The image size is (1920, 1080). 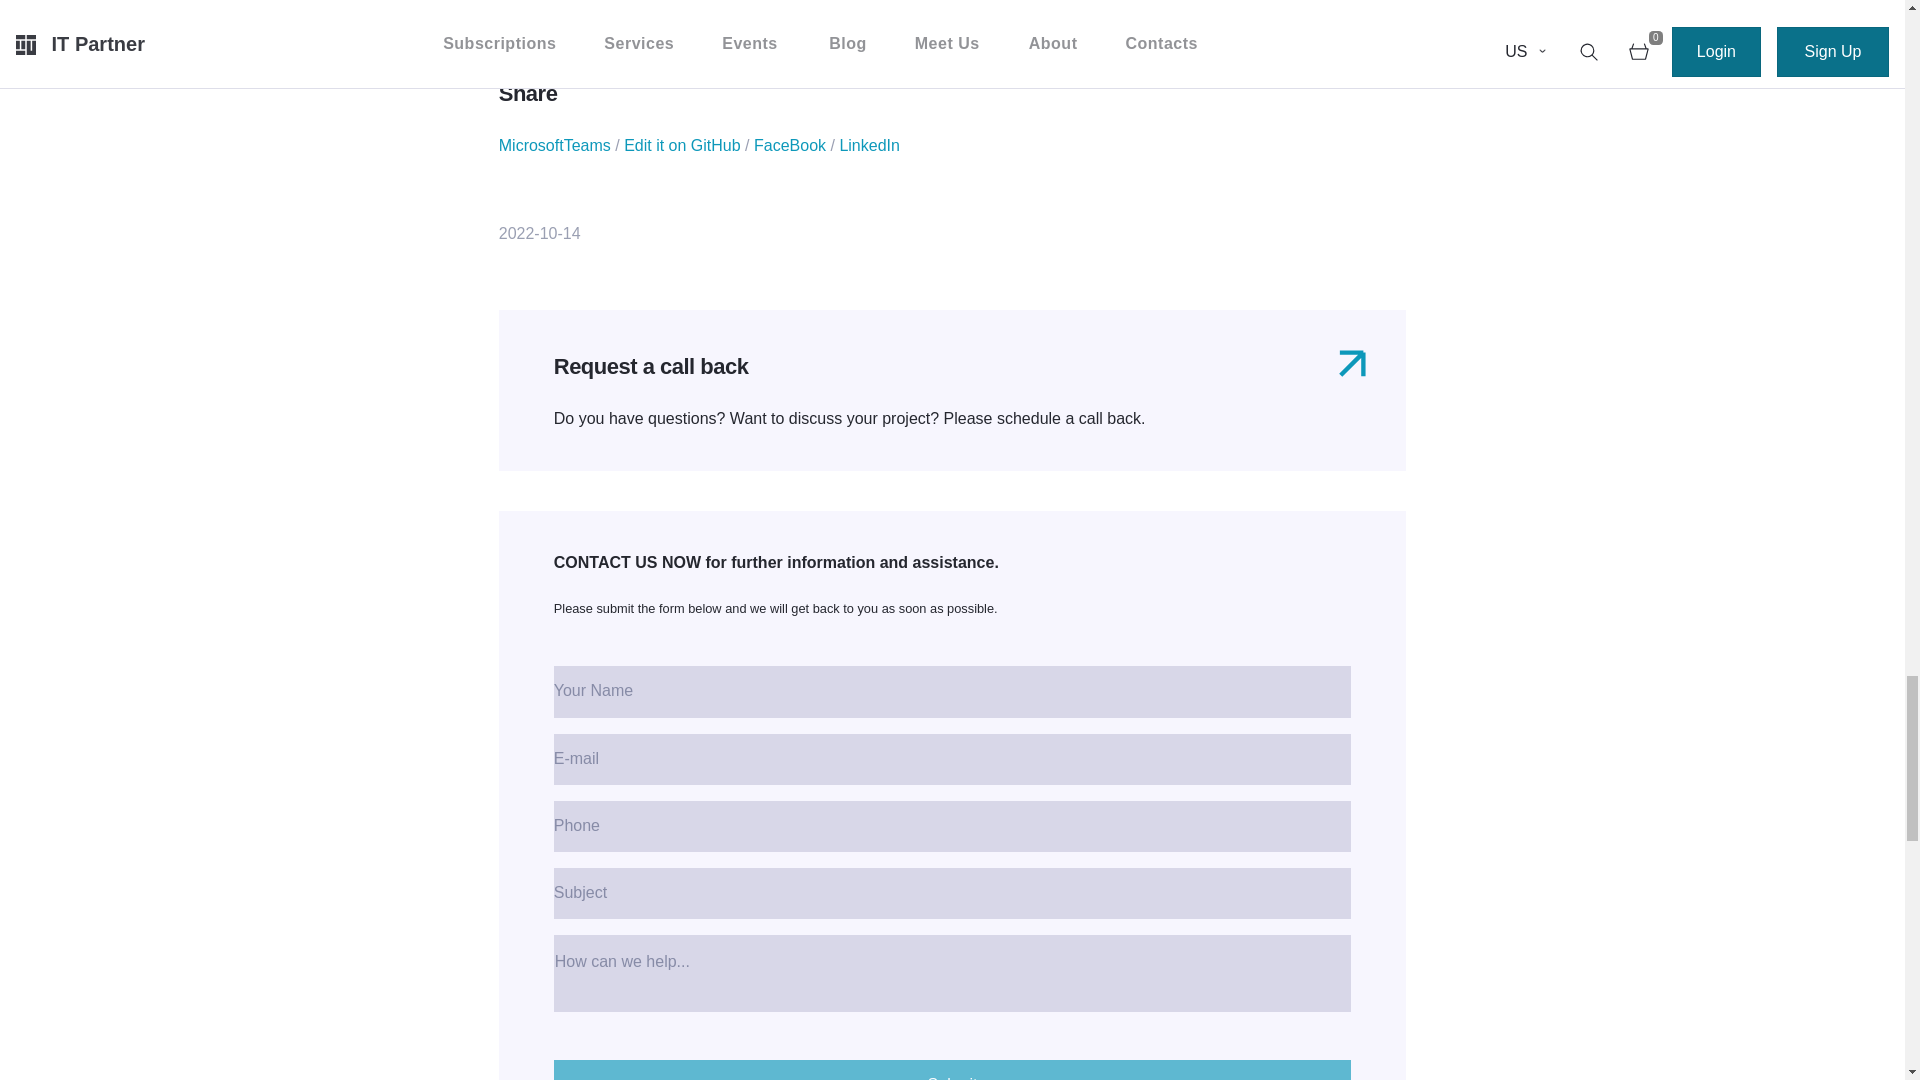 What do you see at coordinates (870, 146) in the screenshot?
I see `LinkedIn` at bounding box center [870, 146].